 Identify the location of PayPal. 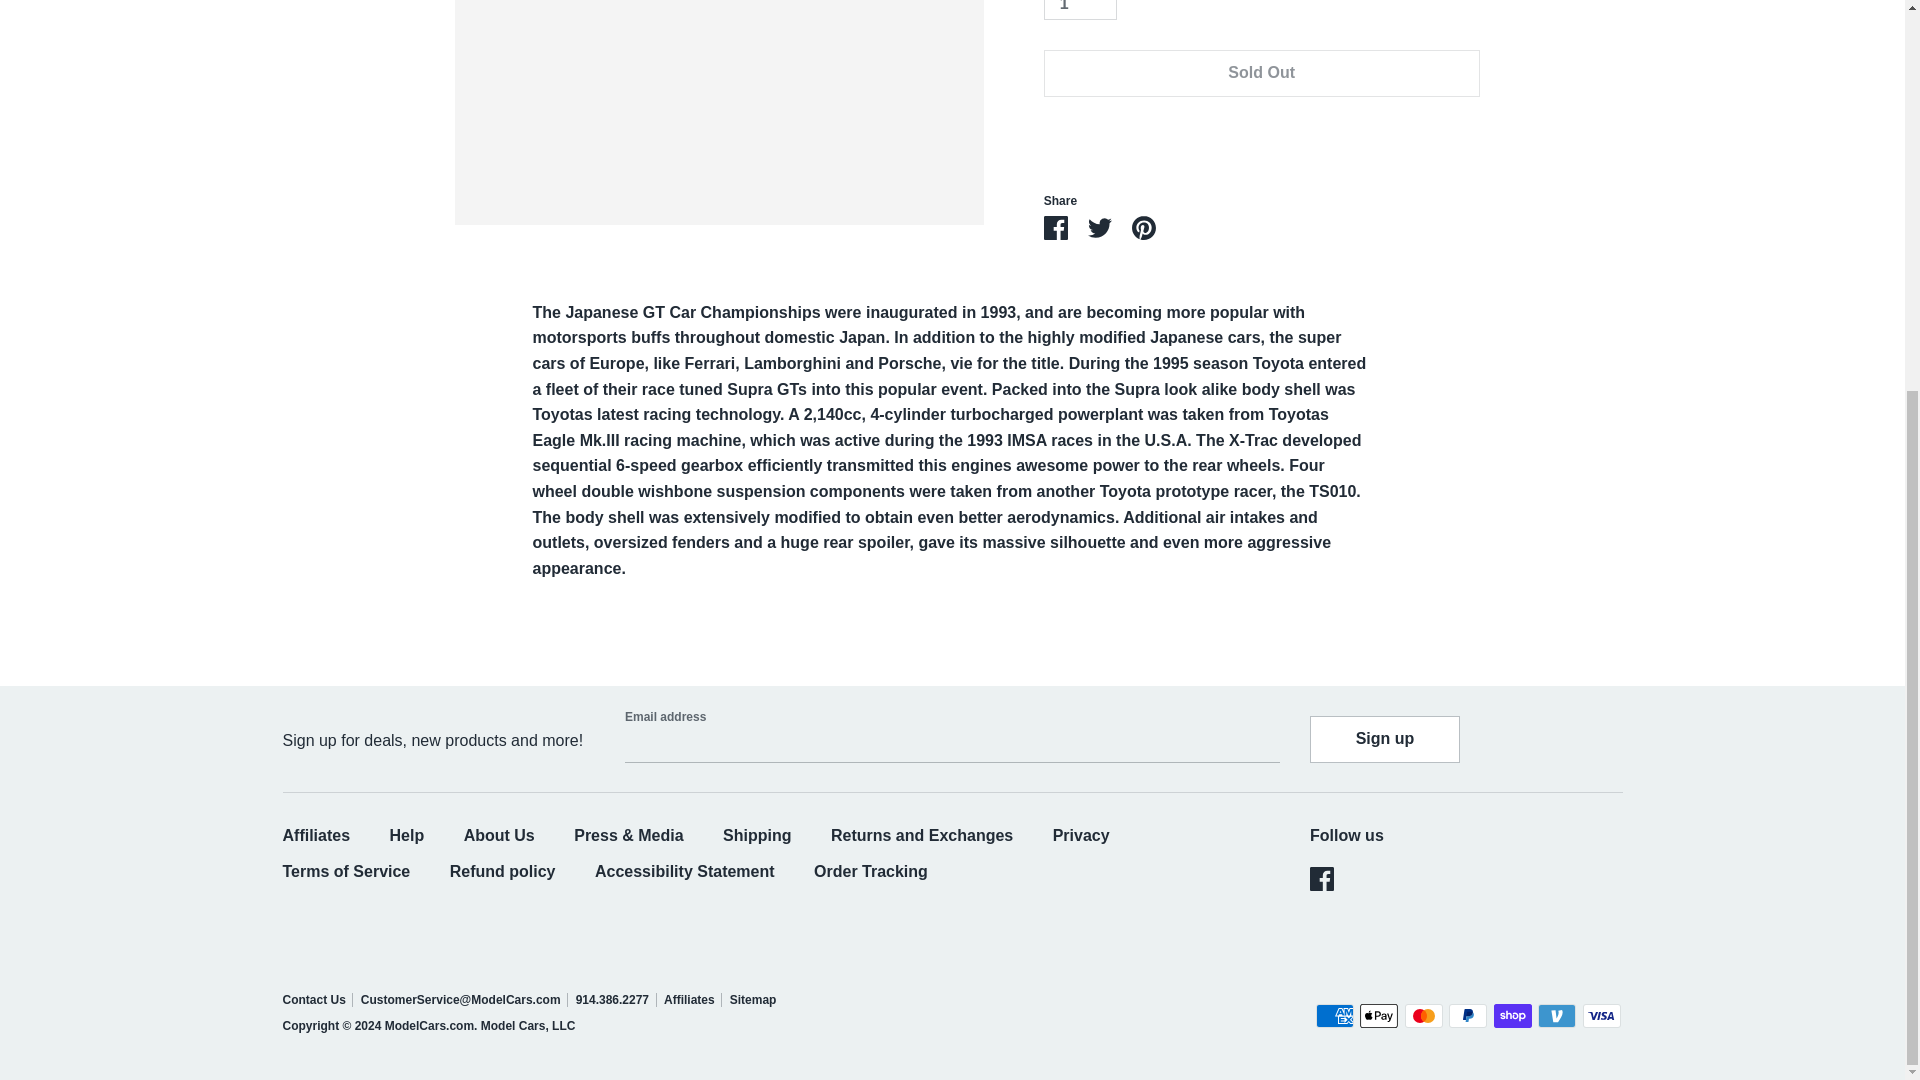
(1468, 1016).